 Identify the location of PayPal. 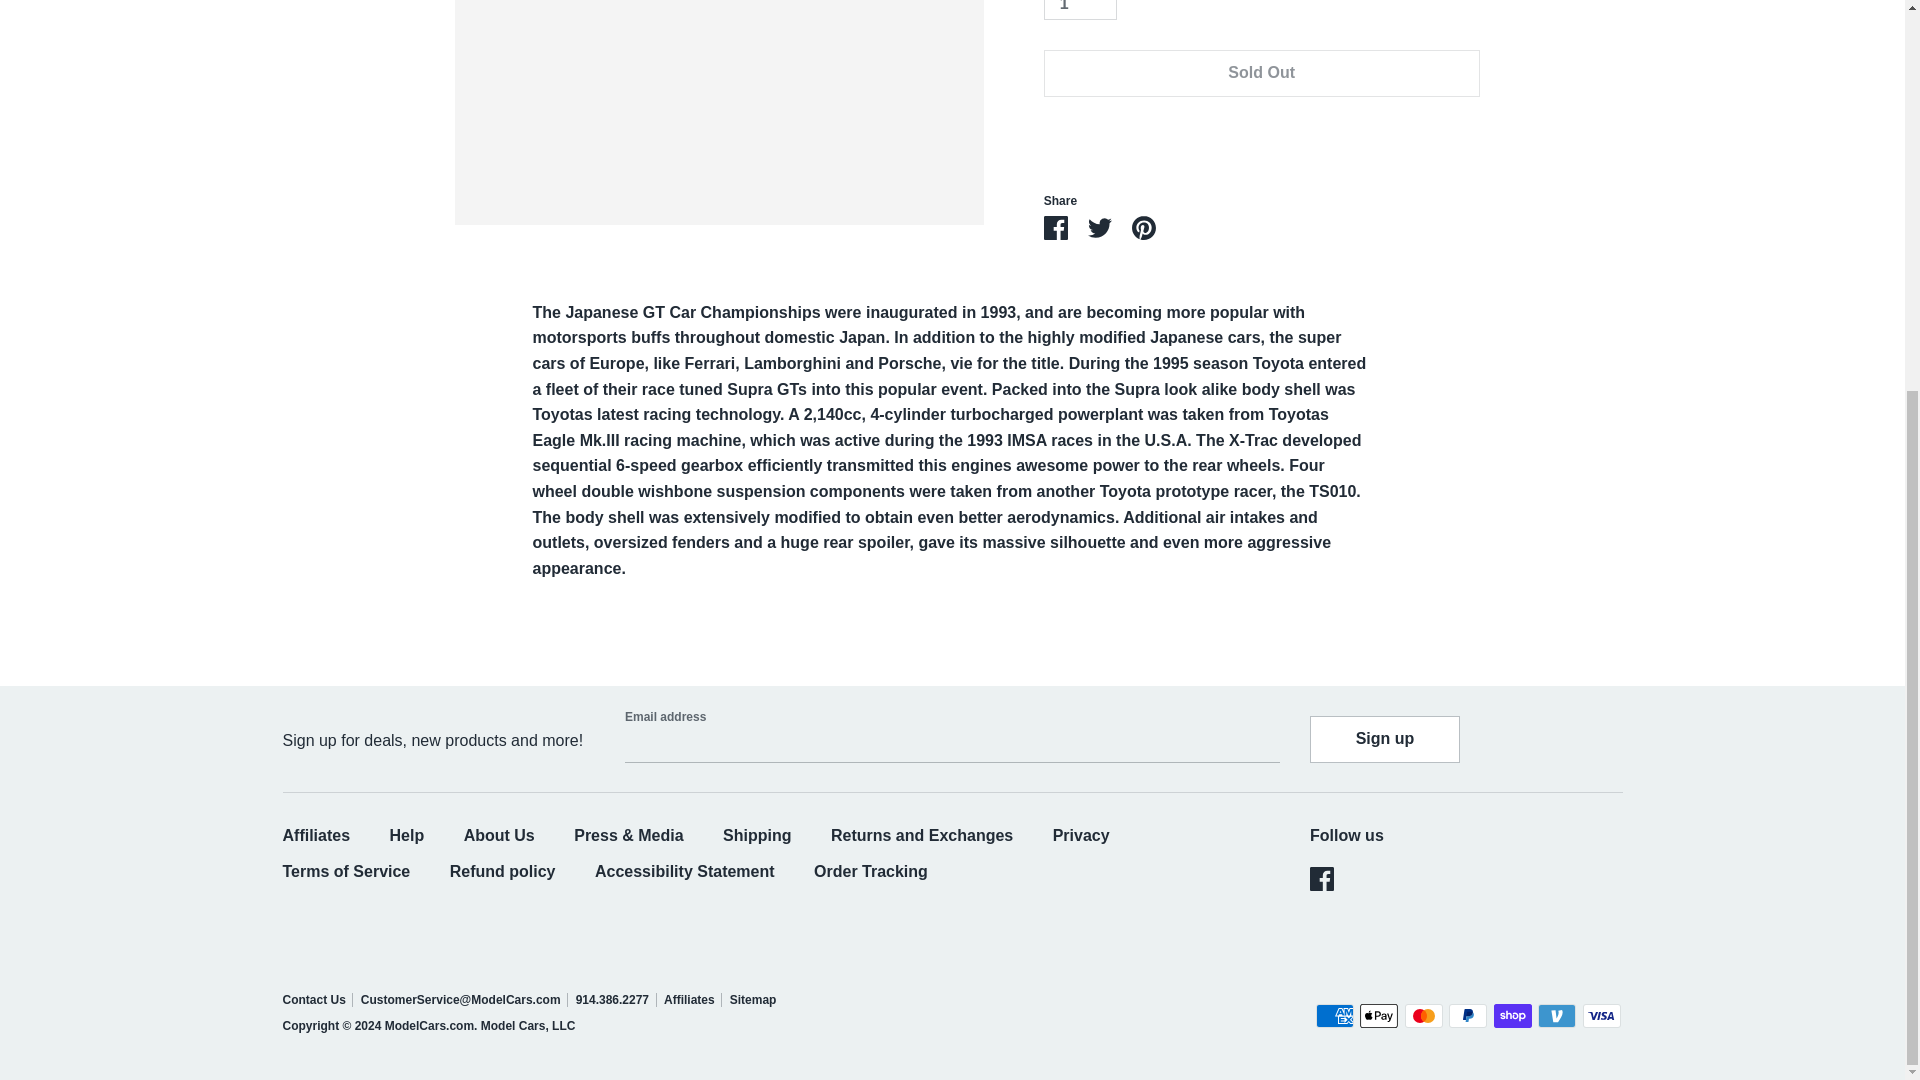
(1468, 1016).